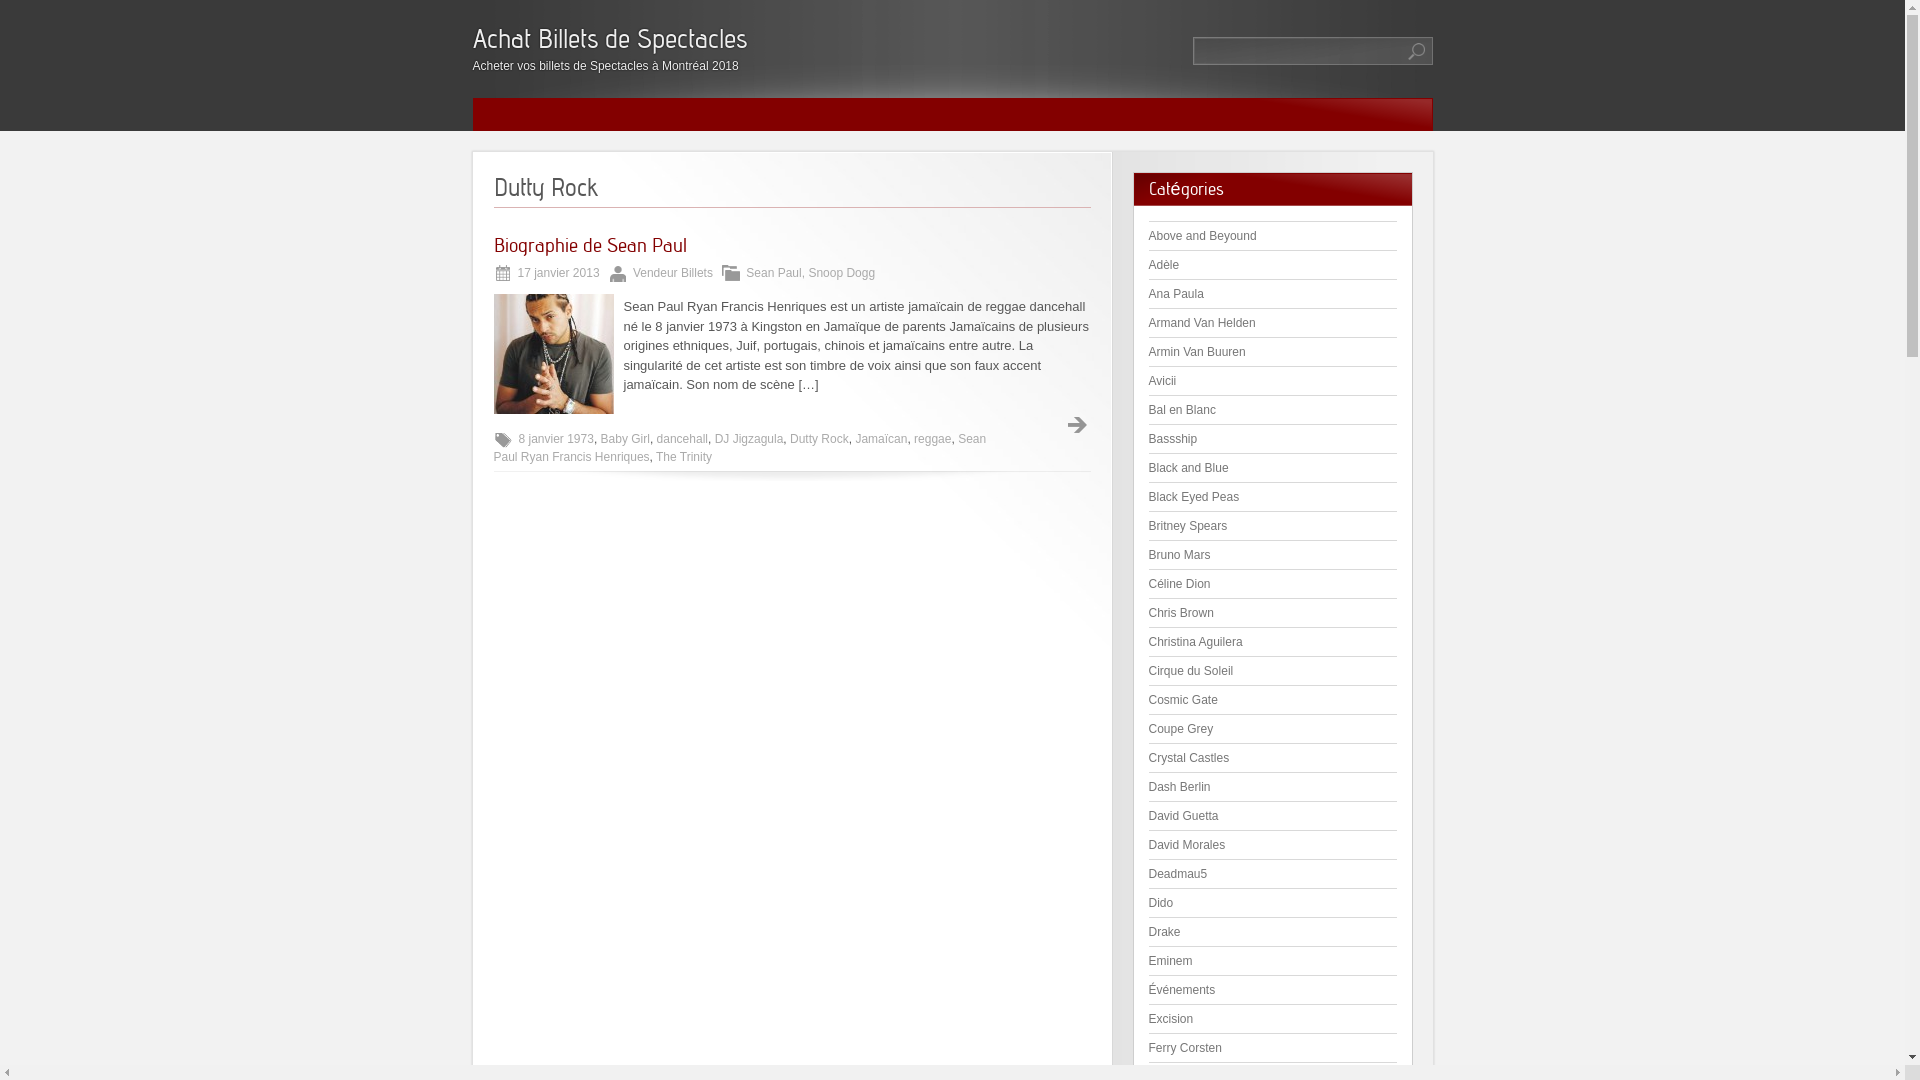  I want to click on Dutty Rock, so click(820, 439).